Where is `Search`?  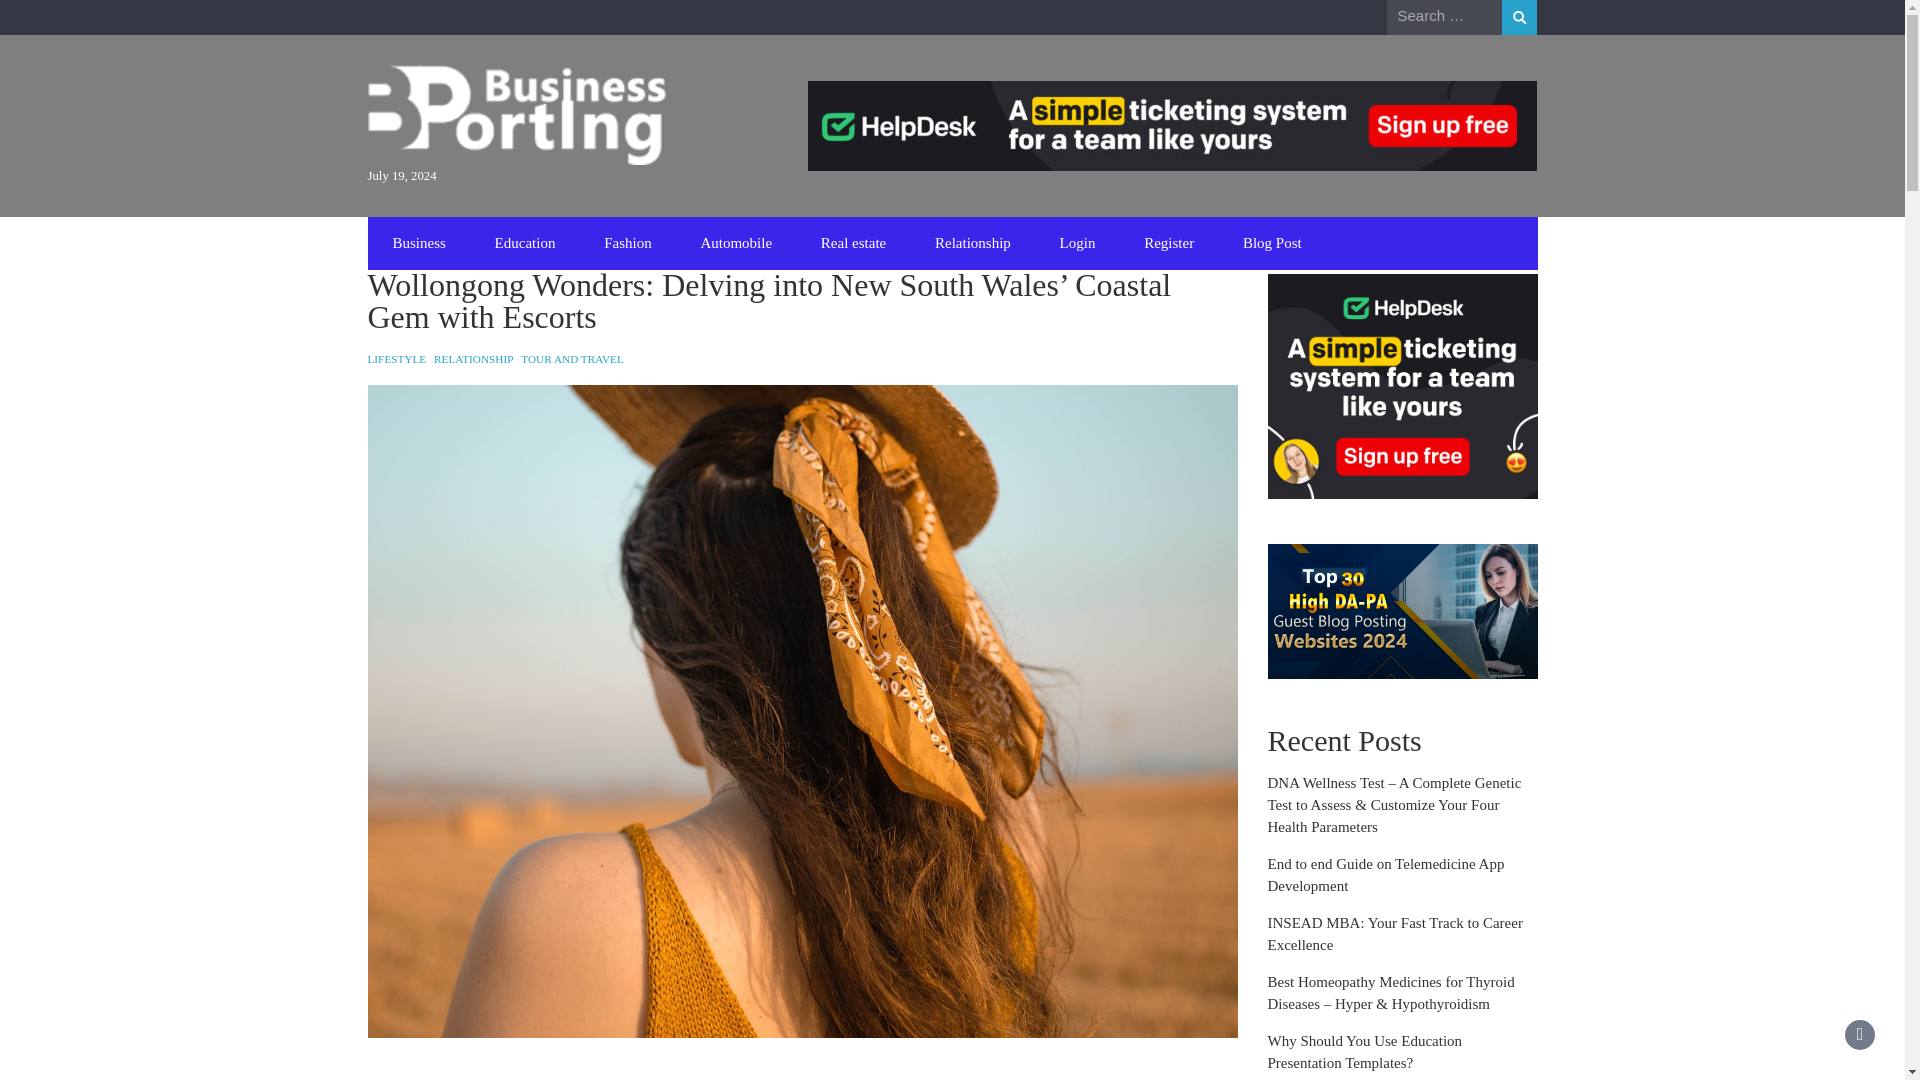
Search is located at coordinates (1519, 17).